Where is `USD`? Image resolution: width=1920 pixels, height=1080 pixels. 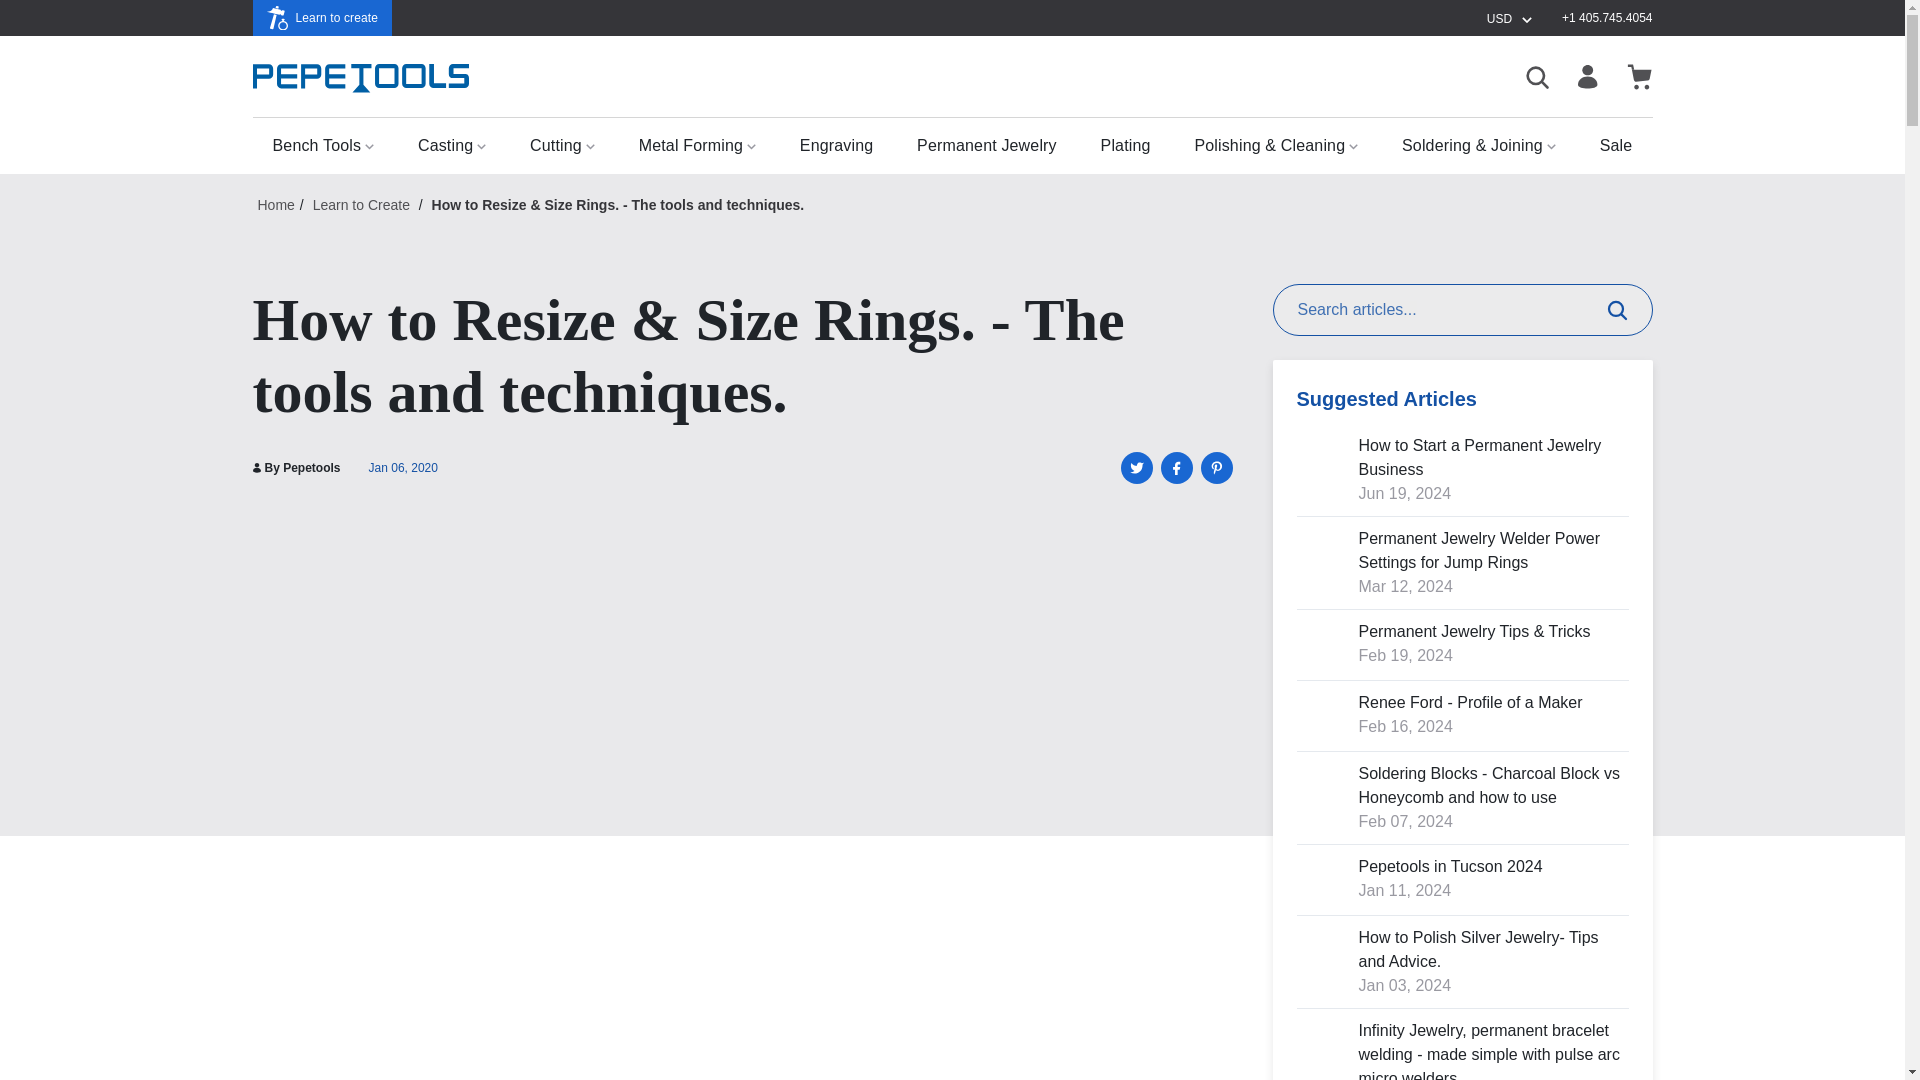 USD is located at coordinates (1510, 18).